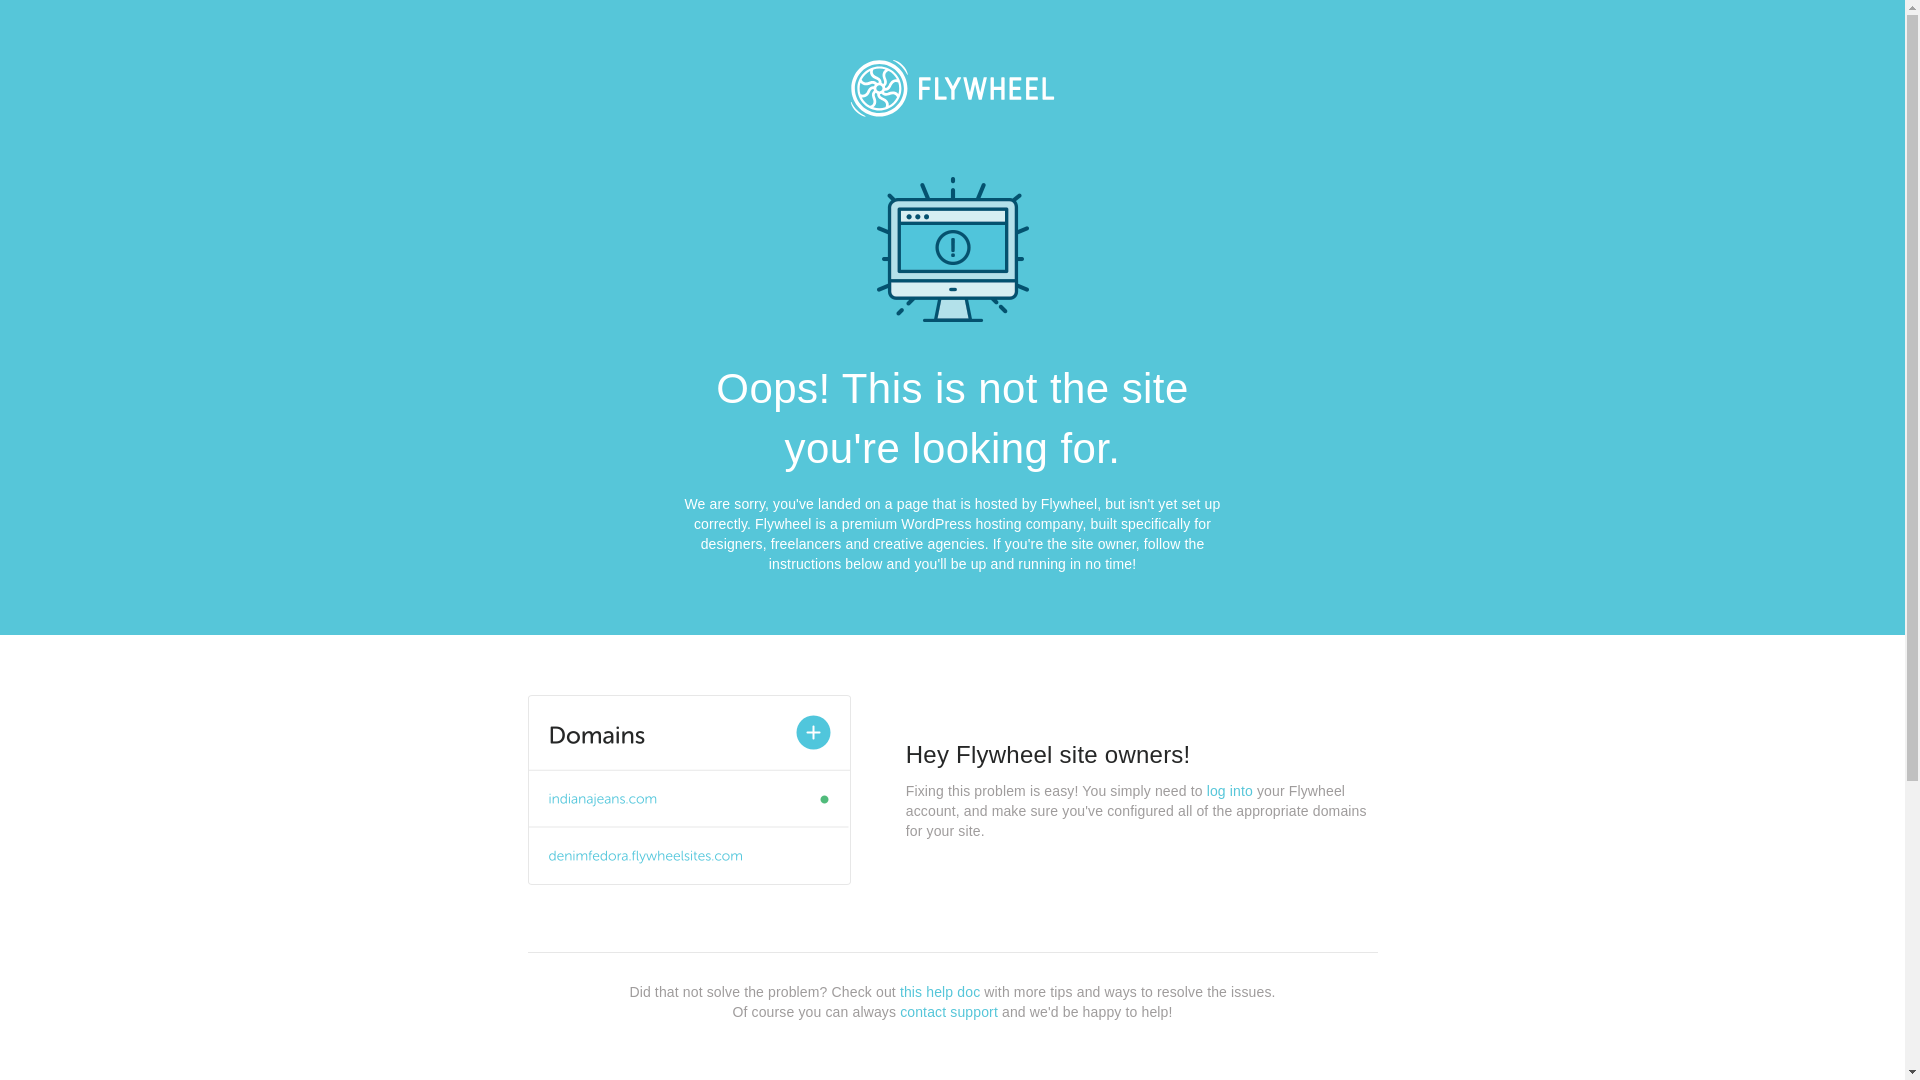  I want to click on log into, so click(1230, 791).